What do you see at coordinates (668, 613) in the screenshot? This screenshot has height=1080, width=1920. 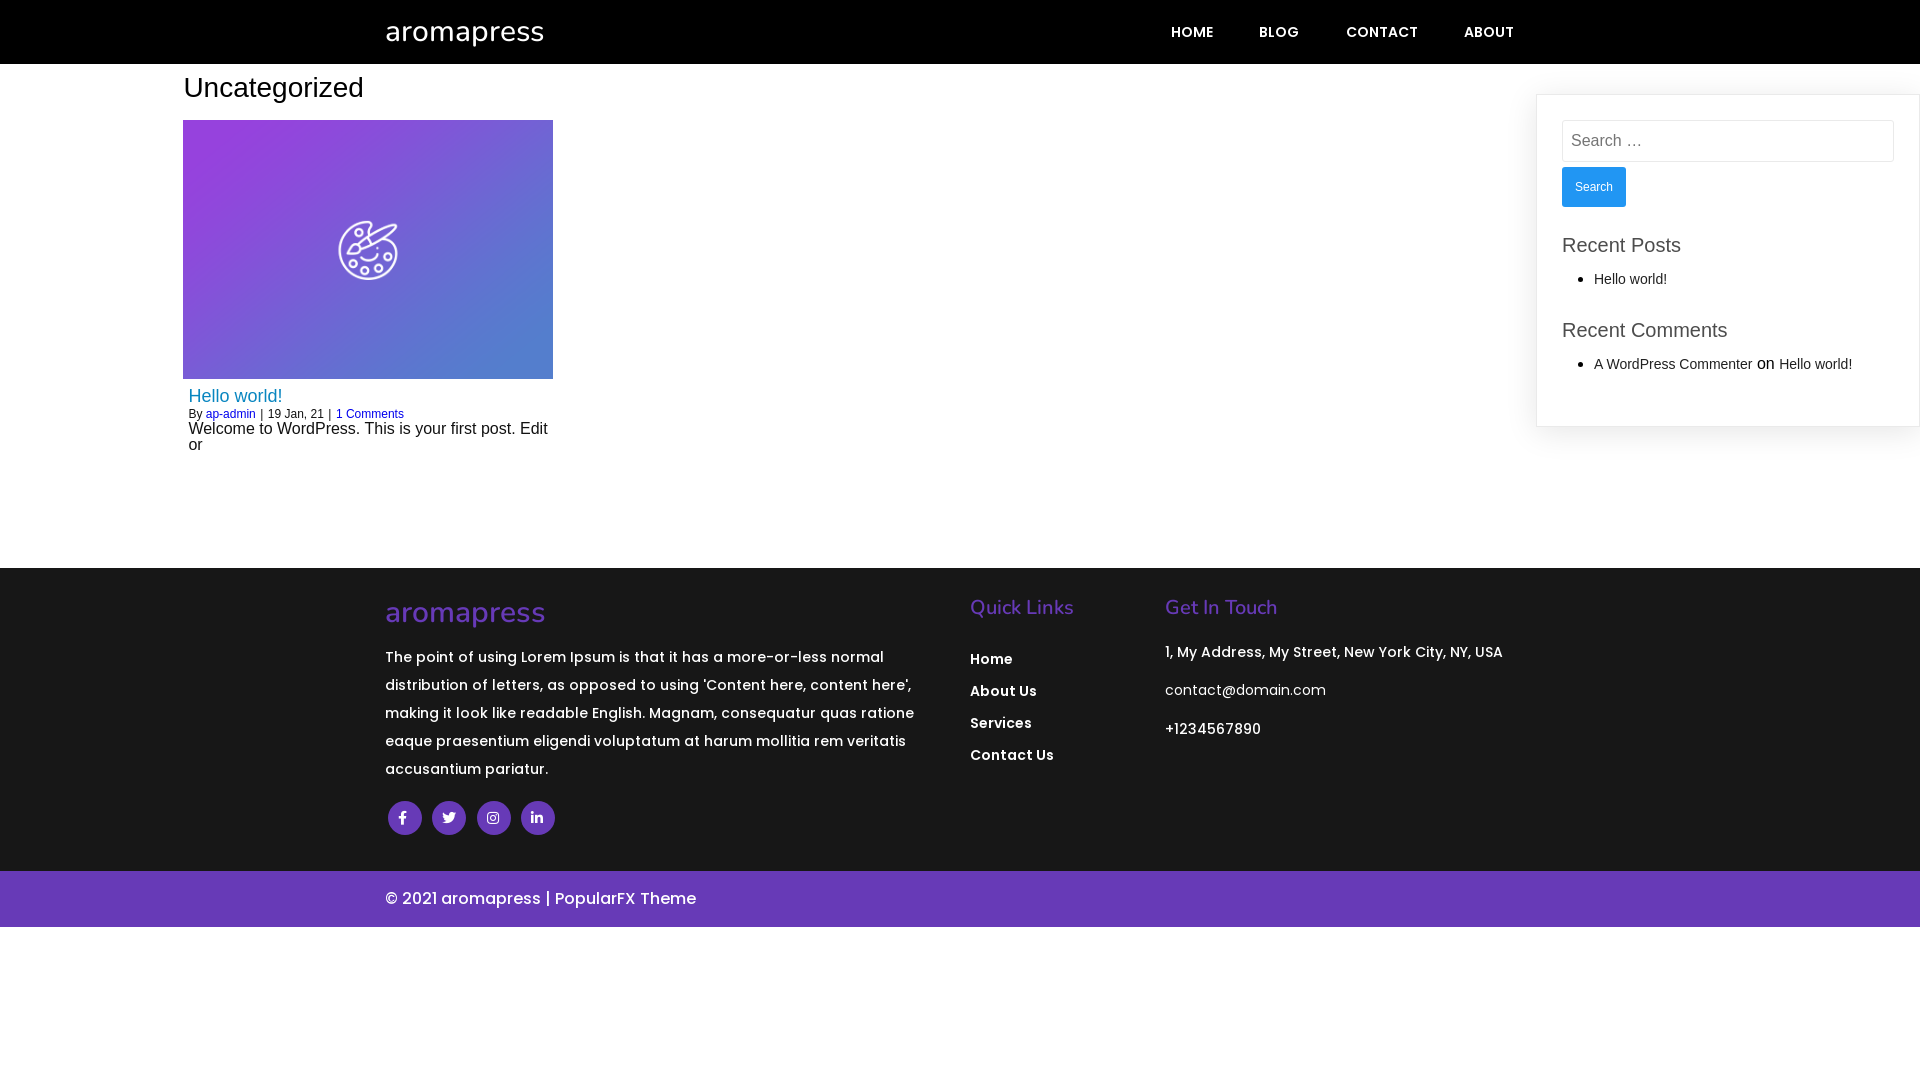 I see `aromapress` at bounding box center [668, 613].